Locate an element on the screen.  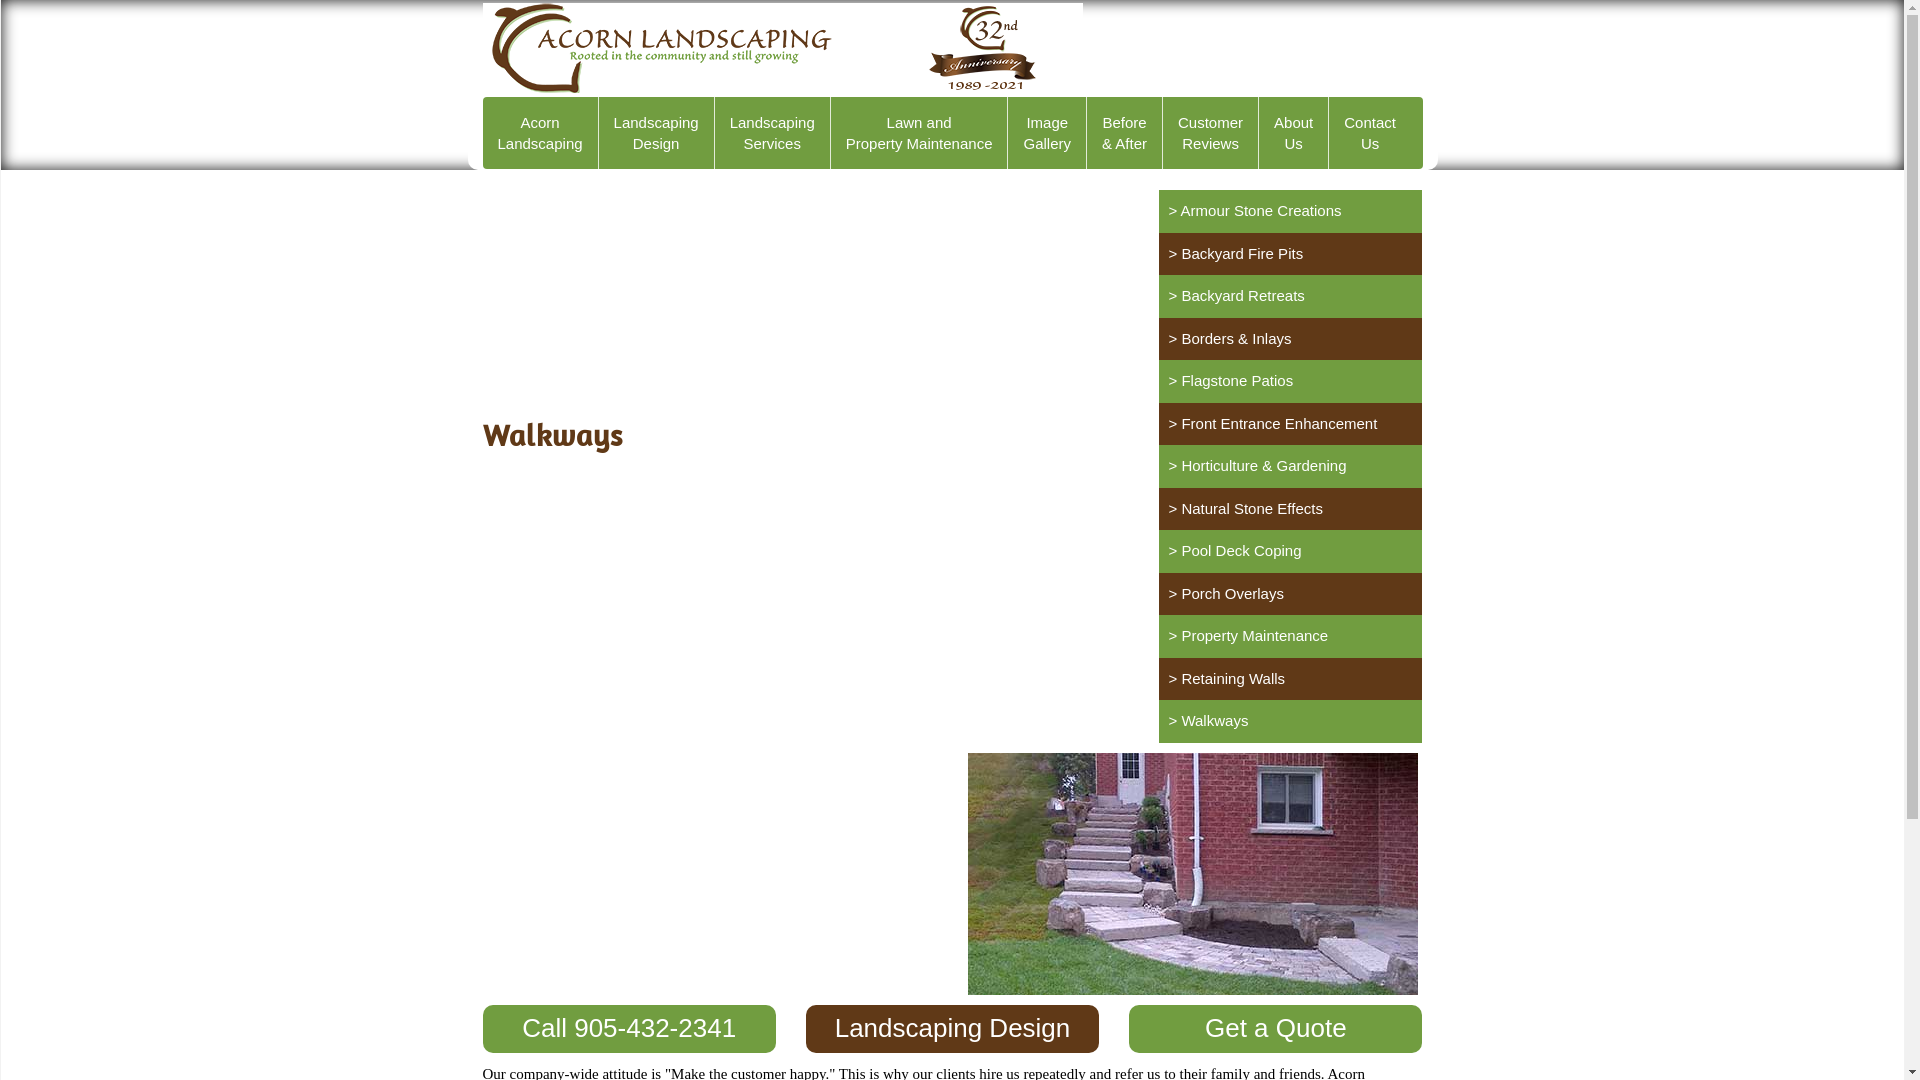
Call 905-432-2341 is located at coordinates (628, 1028).